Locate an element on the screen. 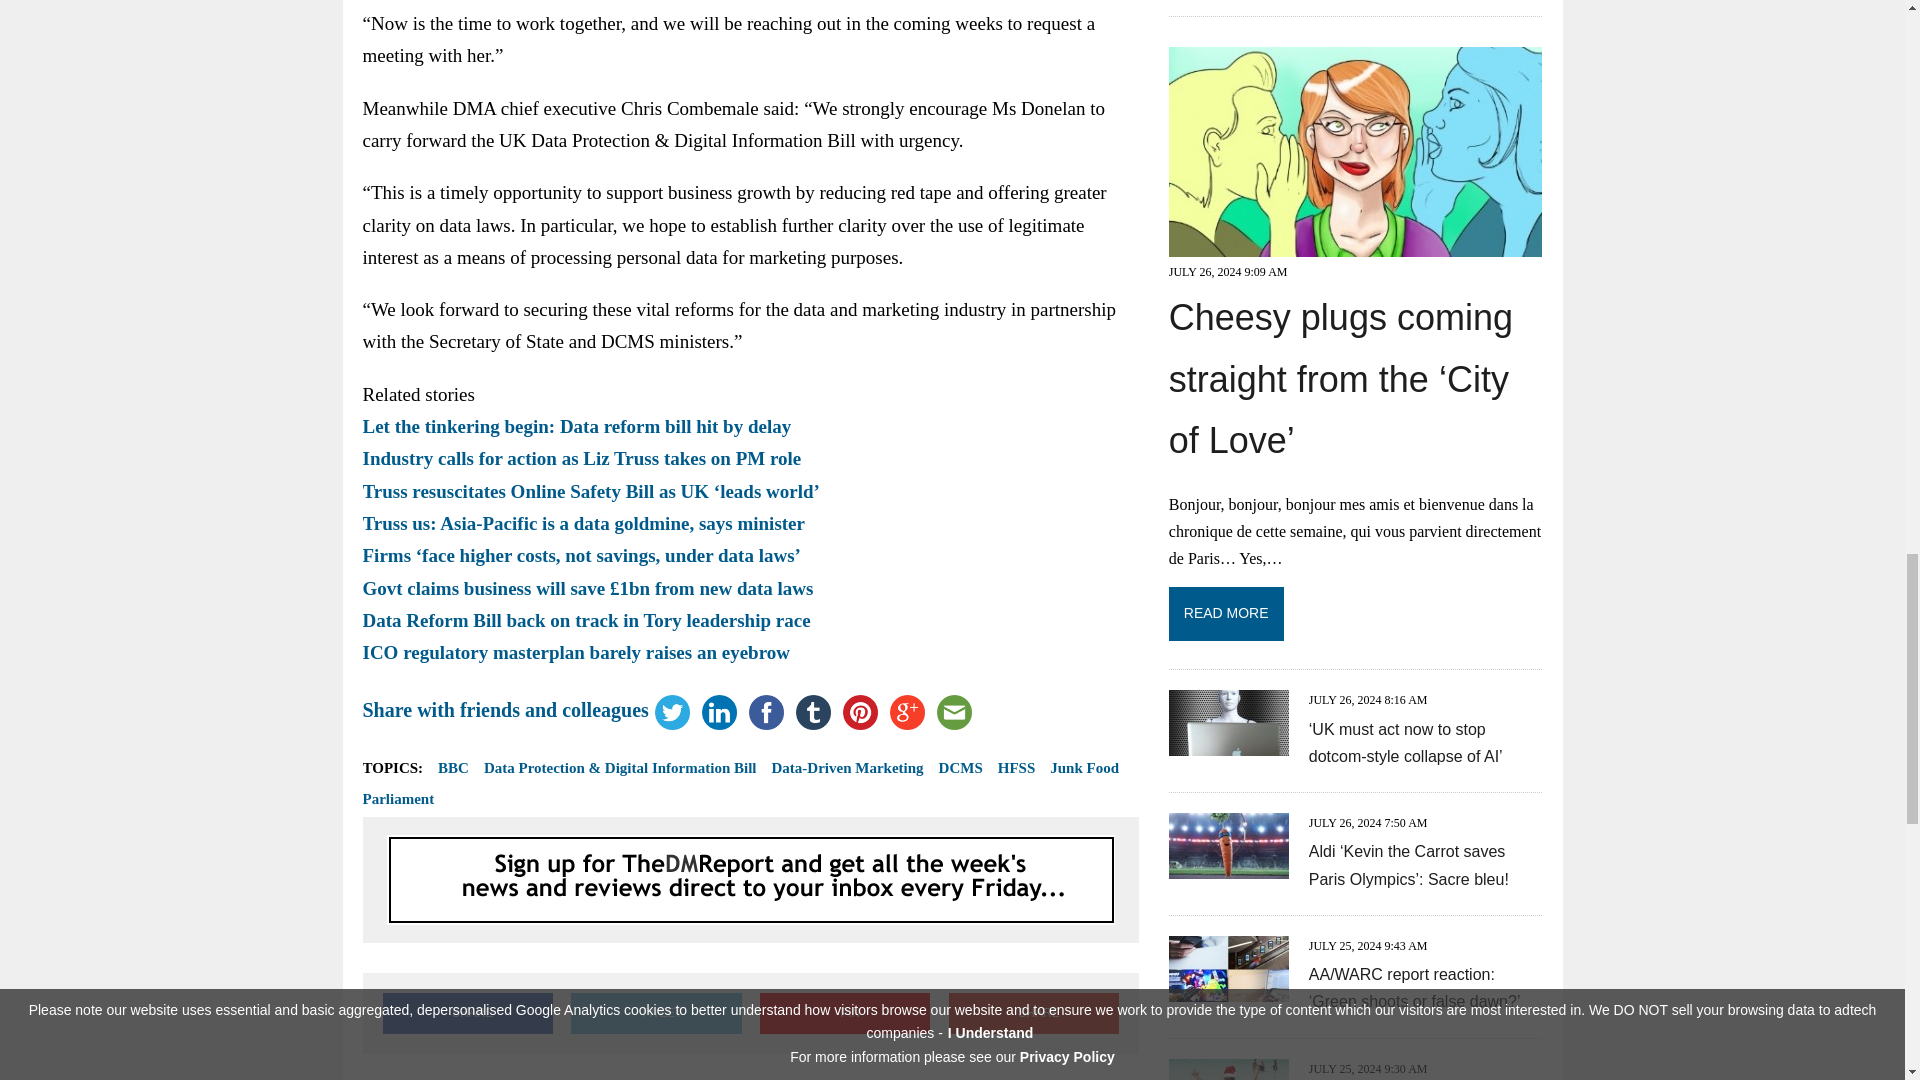 This screenshot has width=1920, height=1080. LinkedIn is located at coordinates (719, 712).